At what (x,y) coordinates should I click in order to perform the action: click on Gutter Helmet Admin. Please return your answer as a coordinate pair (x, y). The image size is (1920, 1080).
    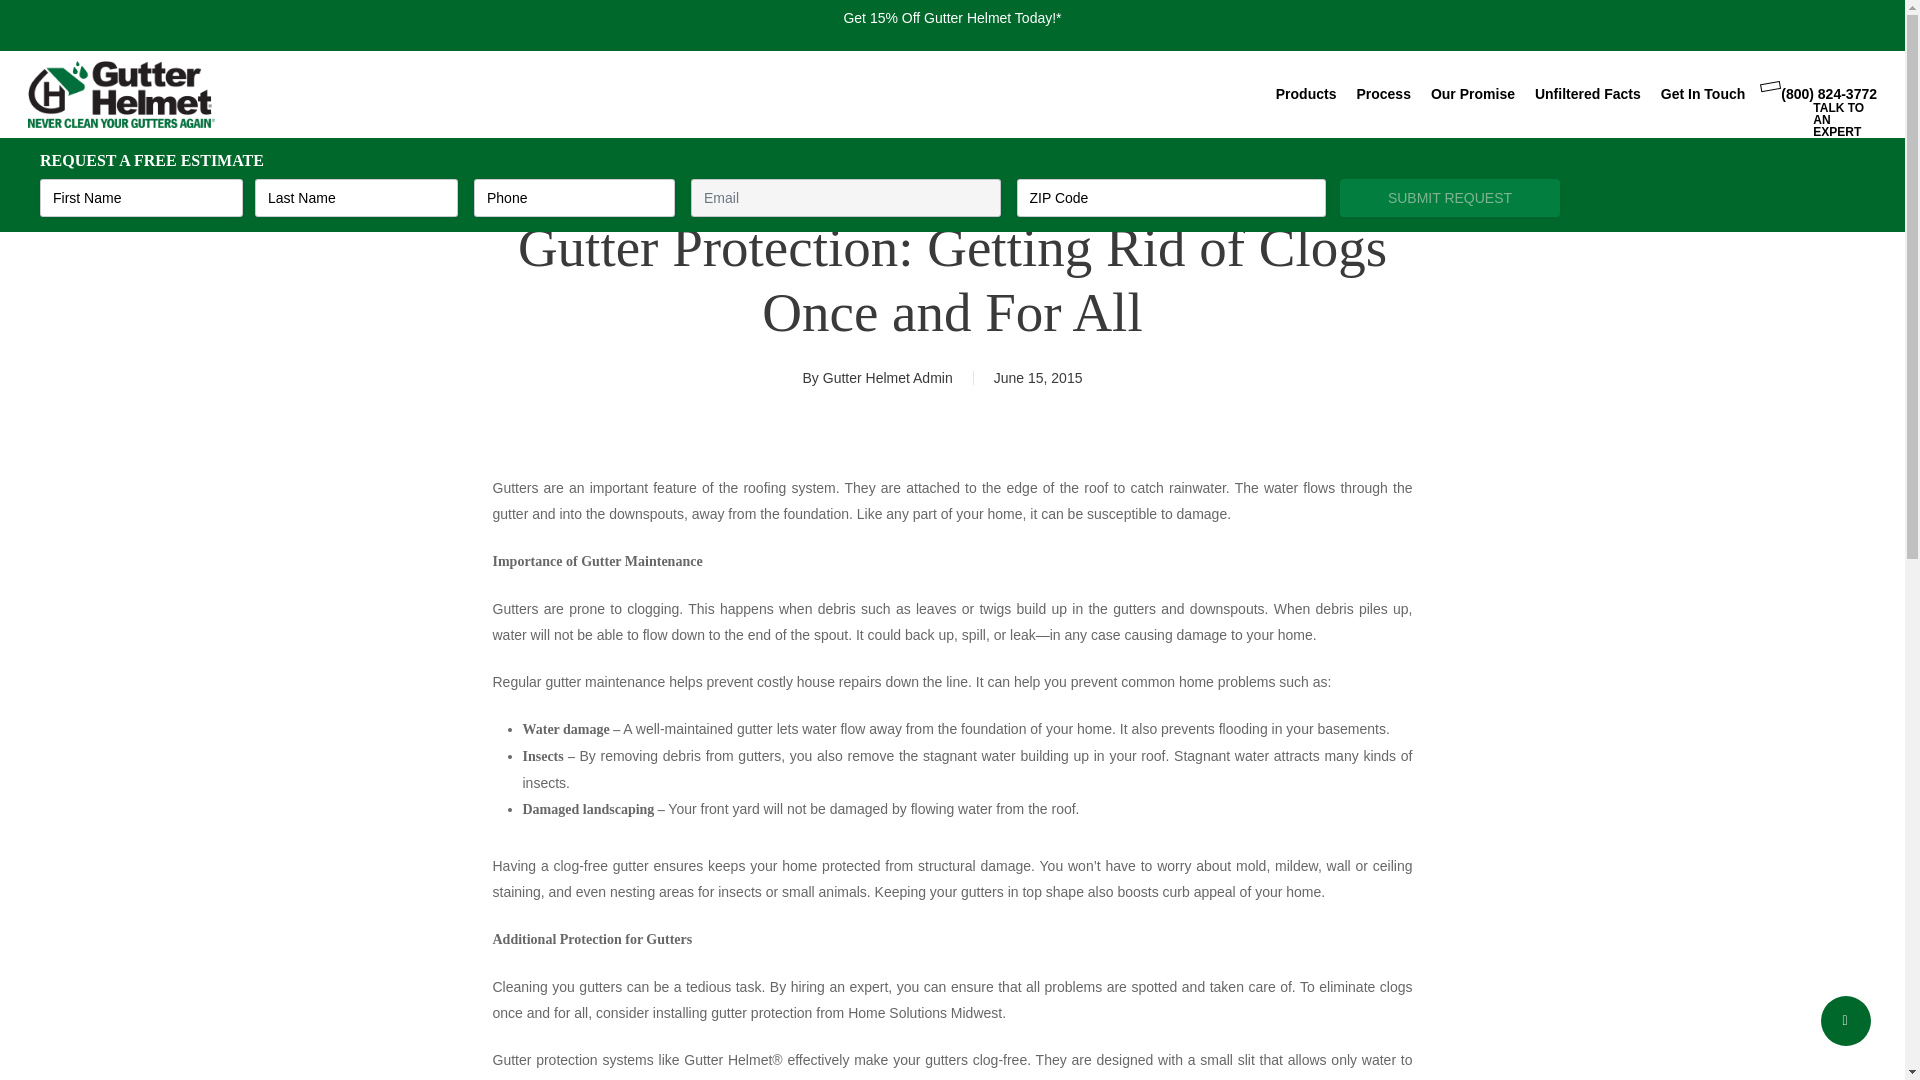
    Looking at the image, I should click on (888, 378).